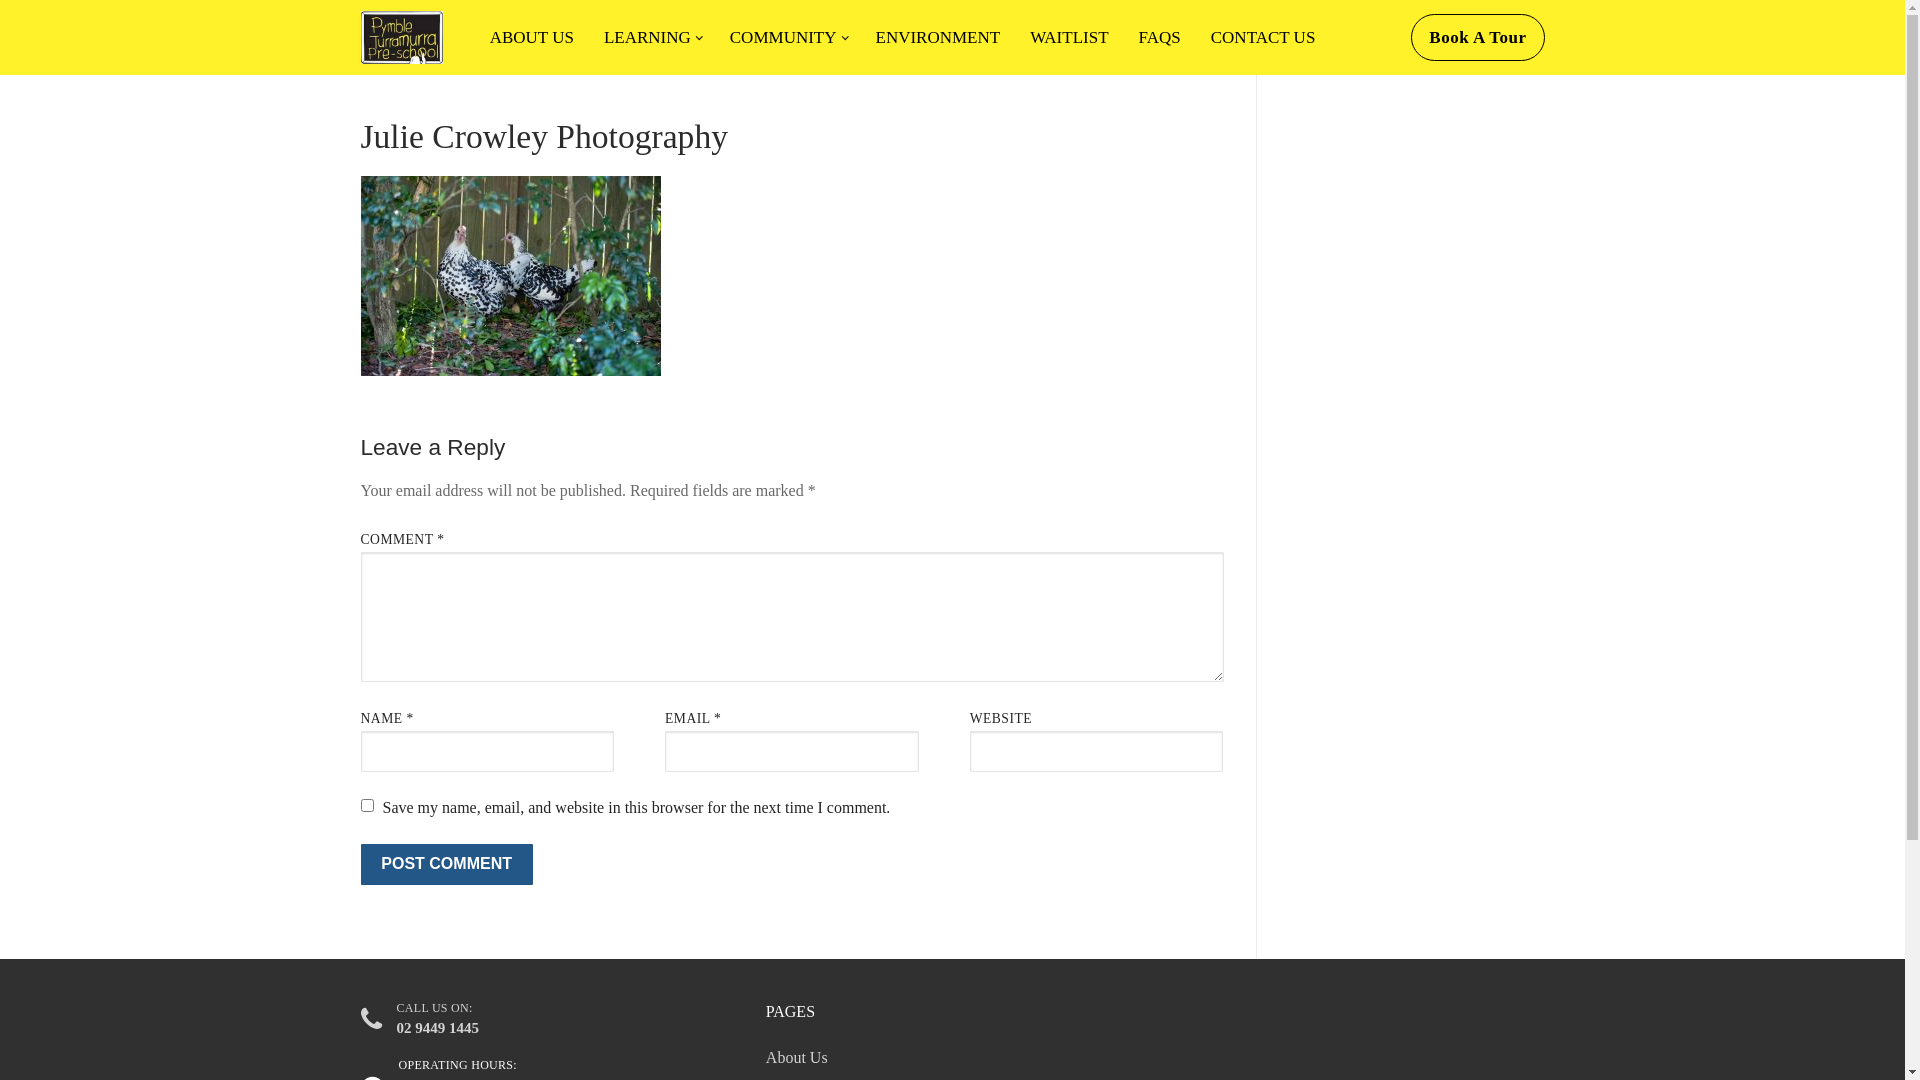 Image resolution: width=1920 pixels, height=1080 pixels. I want to click on Post Comment, so click(446, 865).